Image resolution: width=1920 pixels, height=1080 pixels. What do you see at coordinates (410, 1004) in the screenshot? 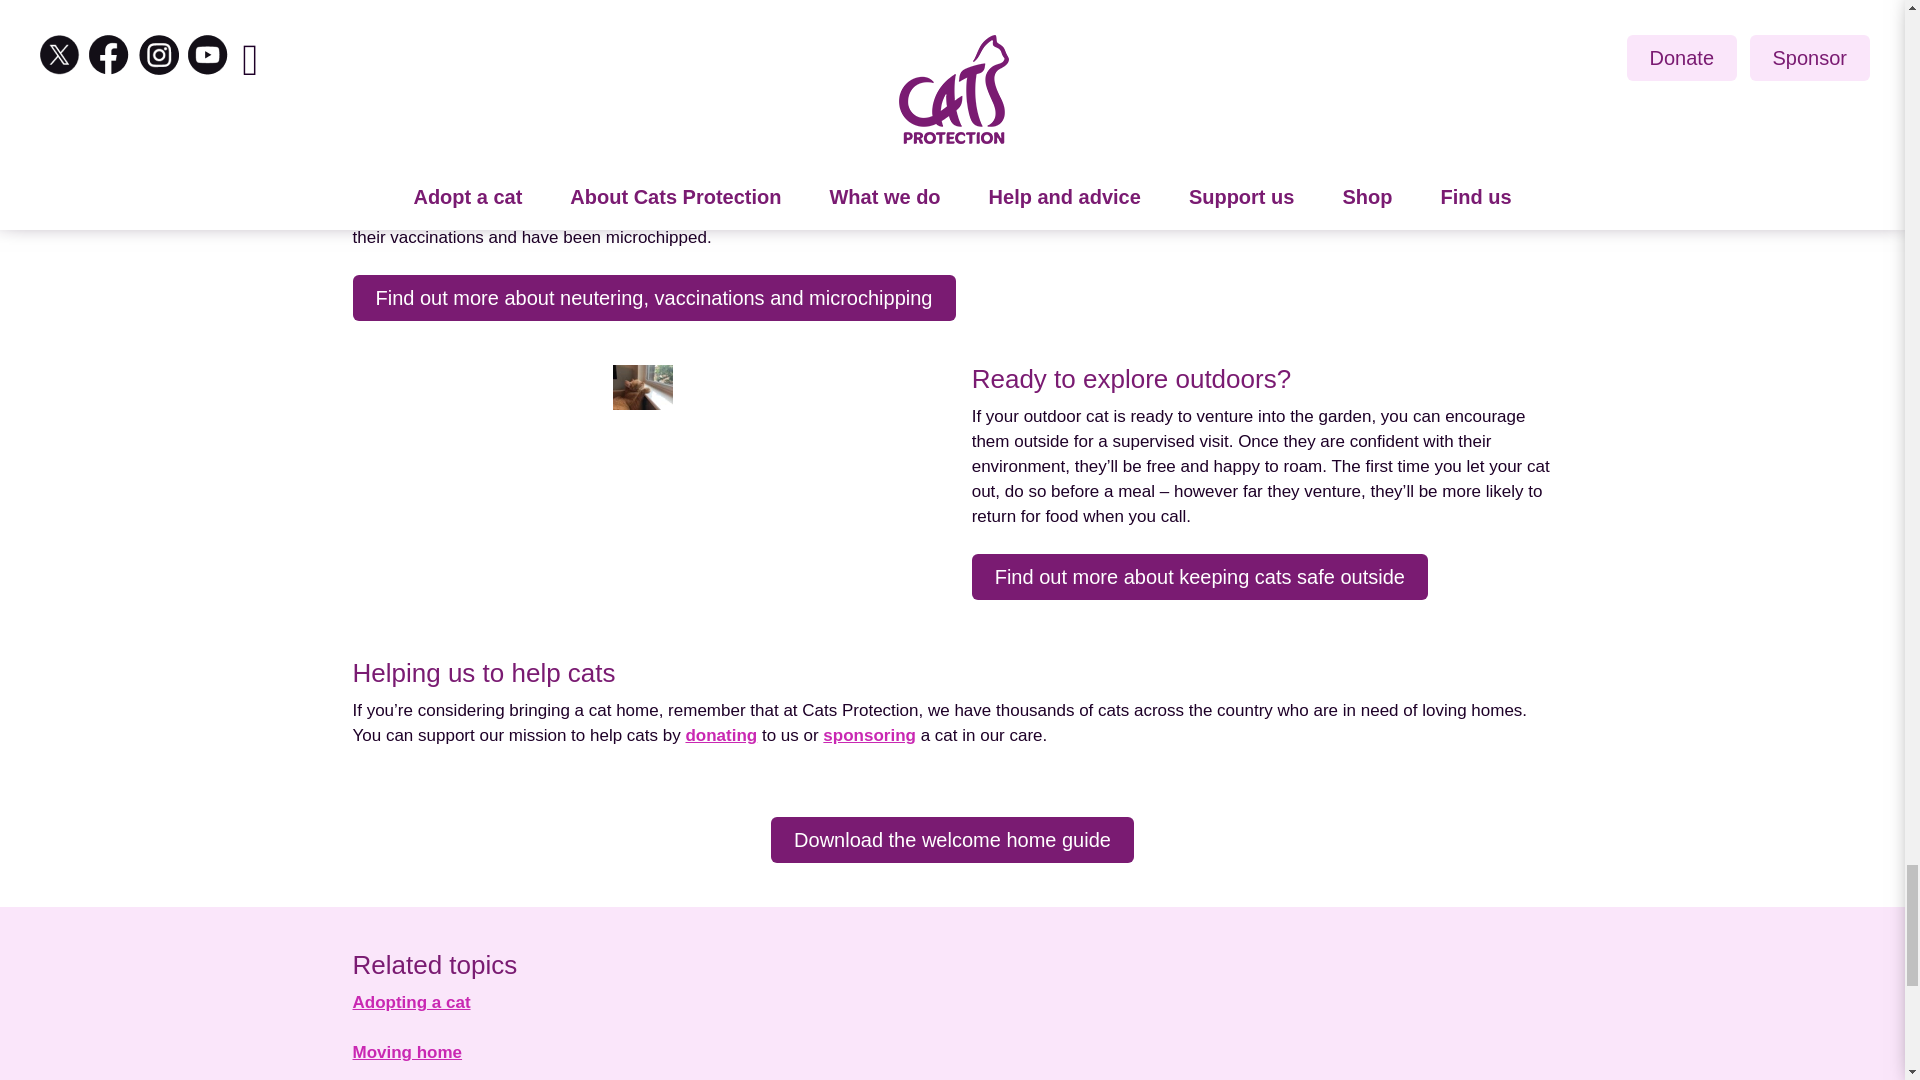
I see `Adopting a cat` at bounding box center [410, 1004].